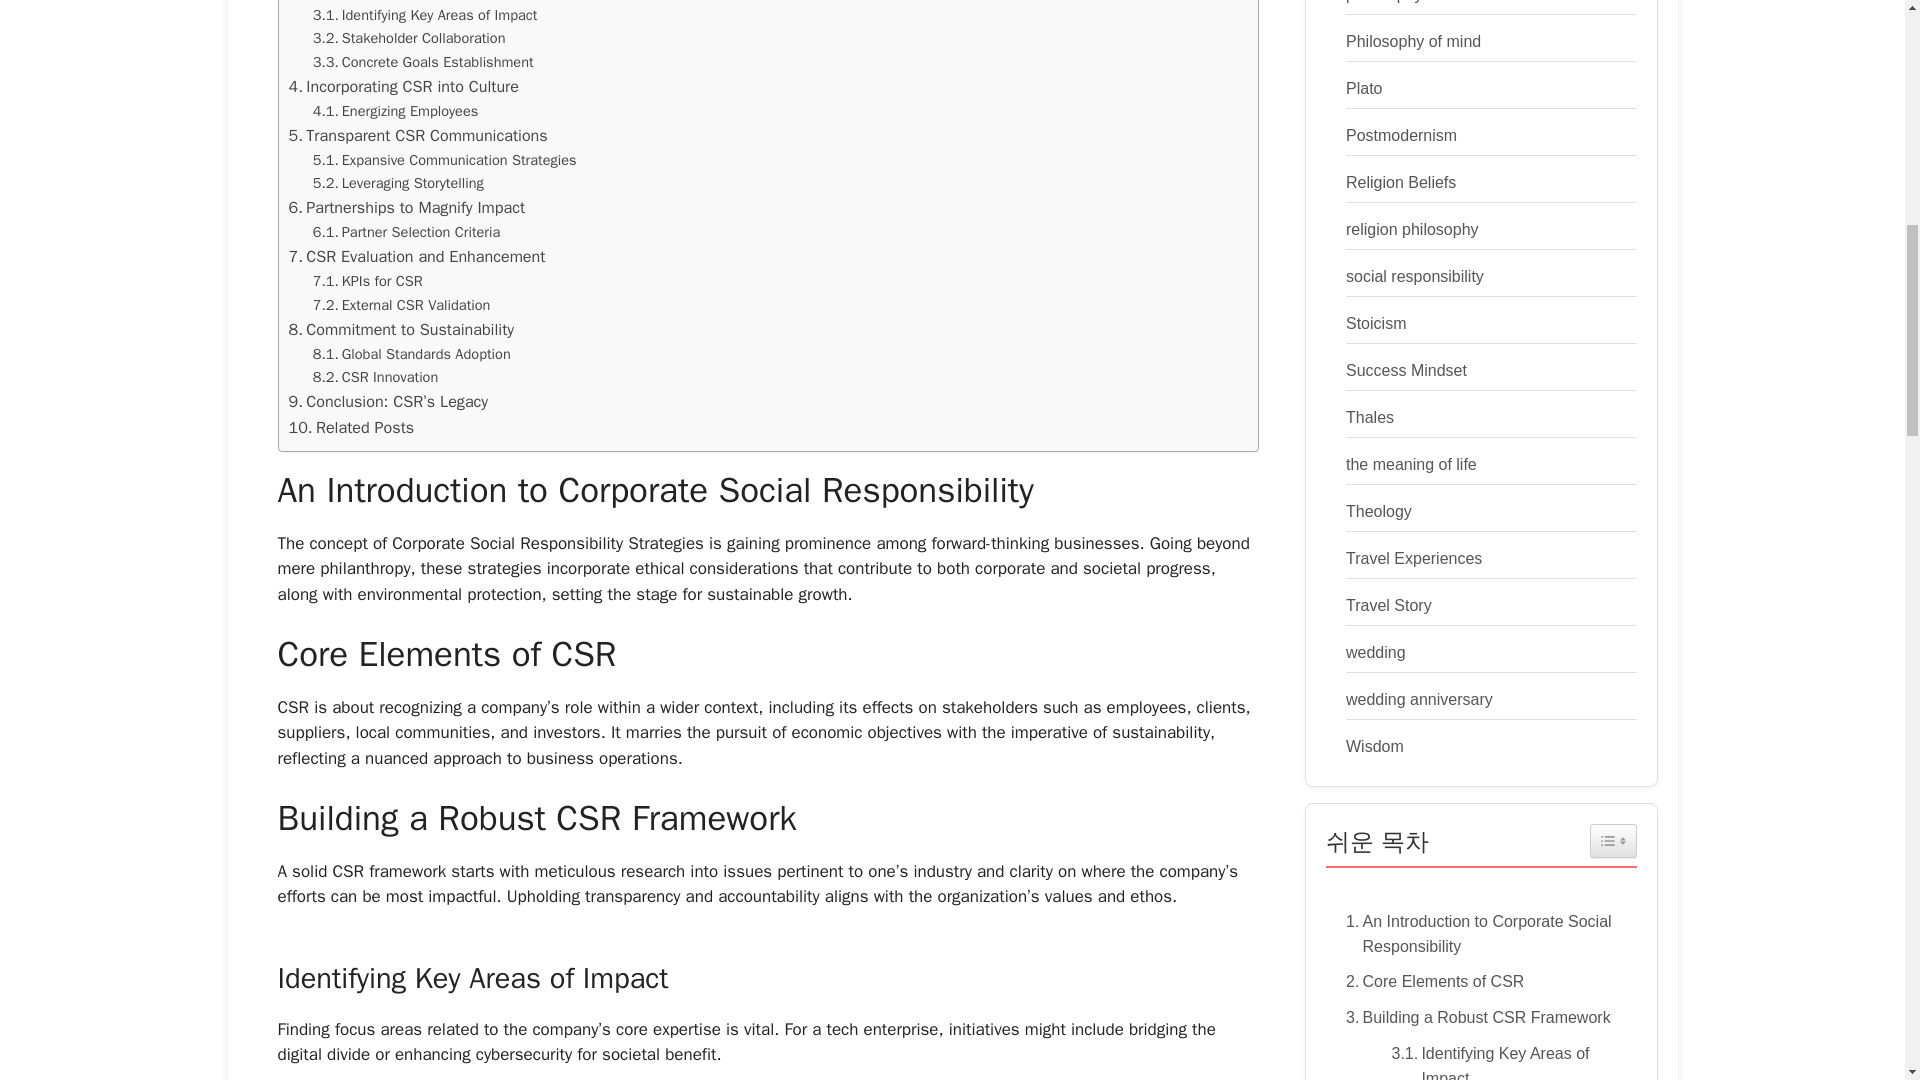  What do you see at coordinates (409, 38) in the screenshot?
I see `Stakeholder Collaboration` at bounding box center [409, 38].